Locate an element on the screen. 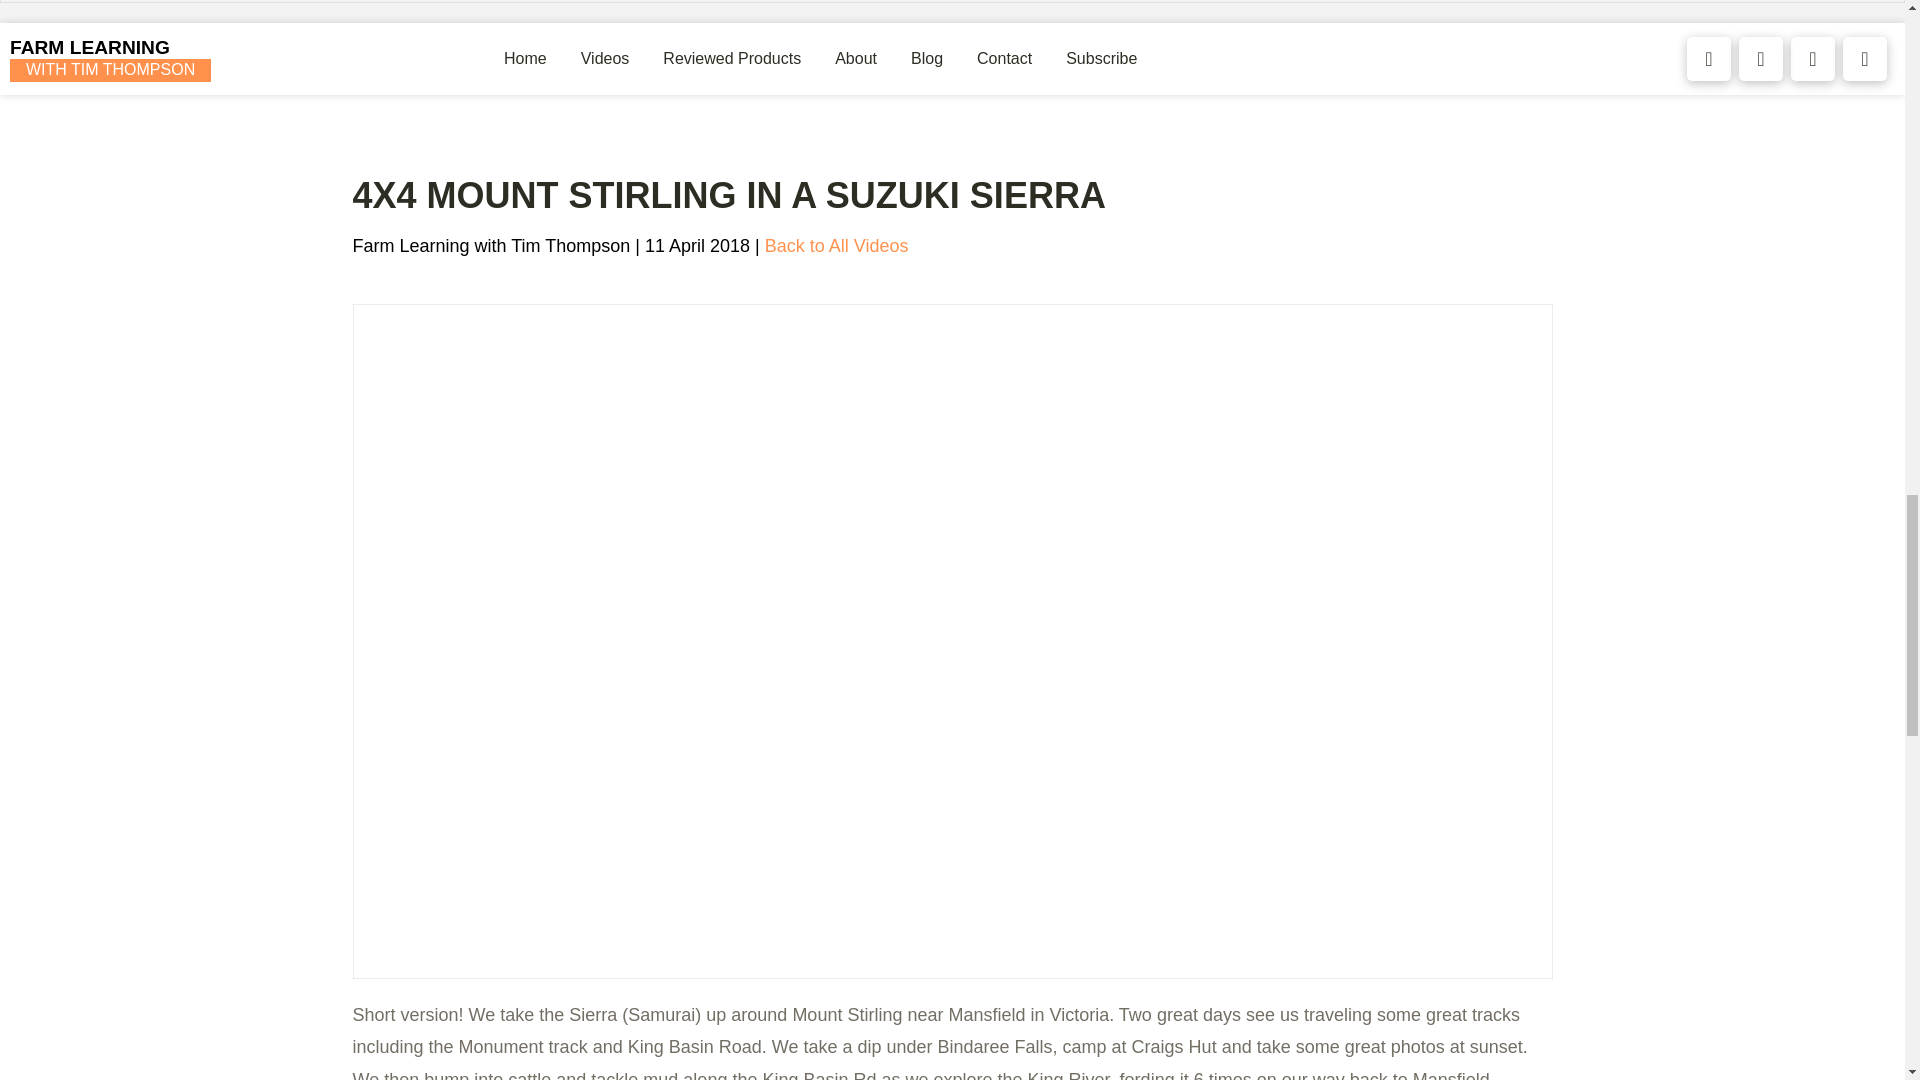 The height and width of the screenshot is (1080, 1920). About is located at coordinates (856, 58).